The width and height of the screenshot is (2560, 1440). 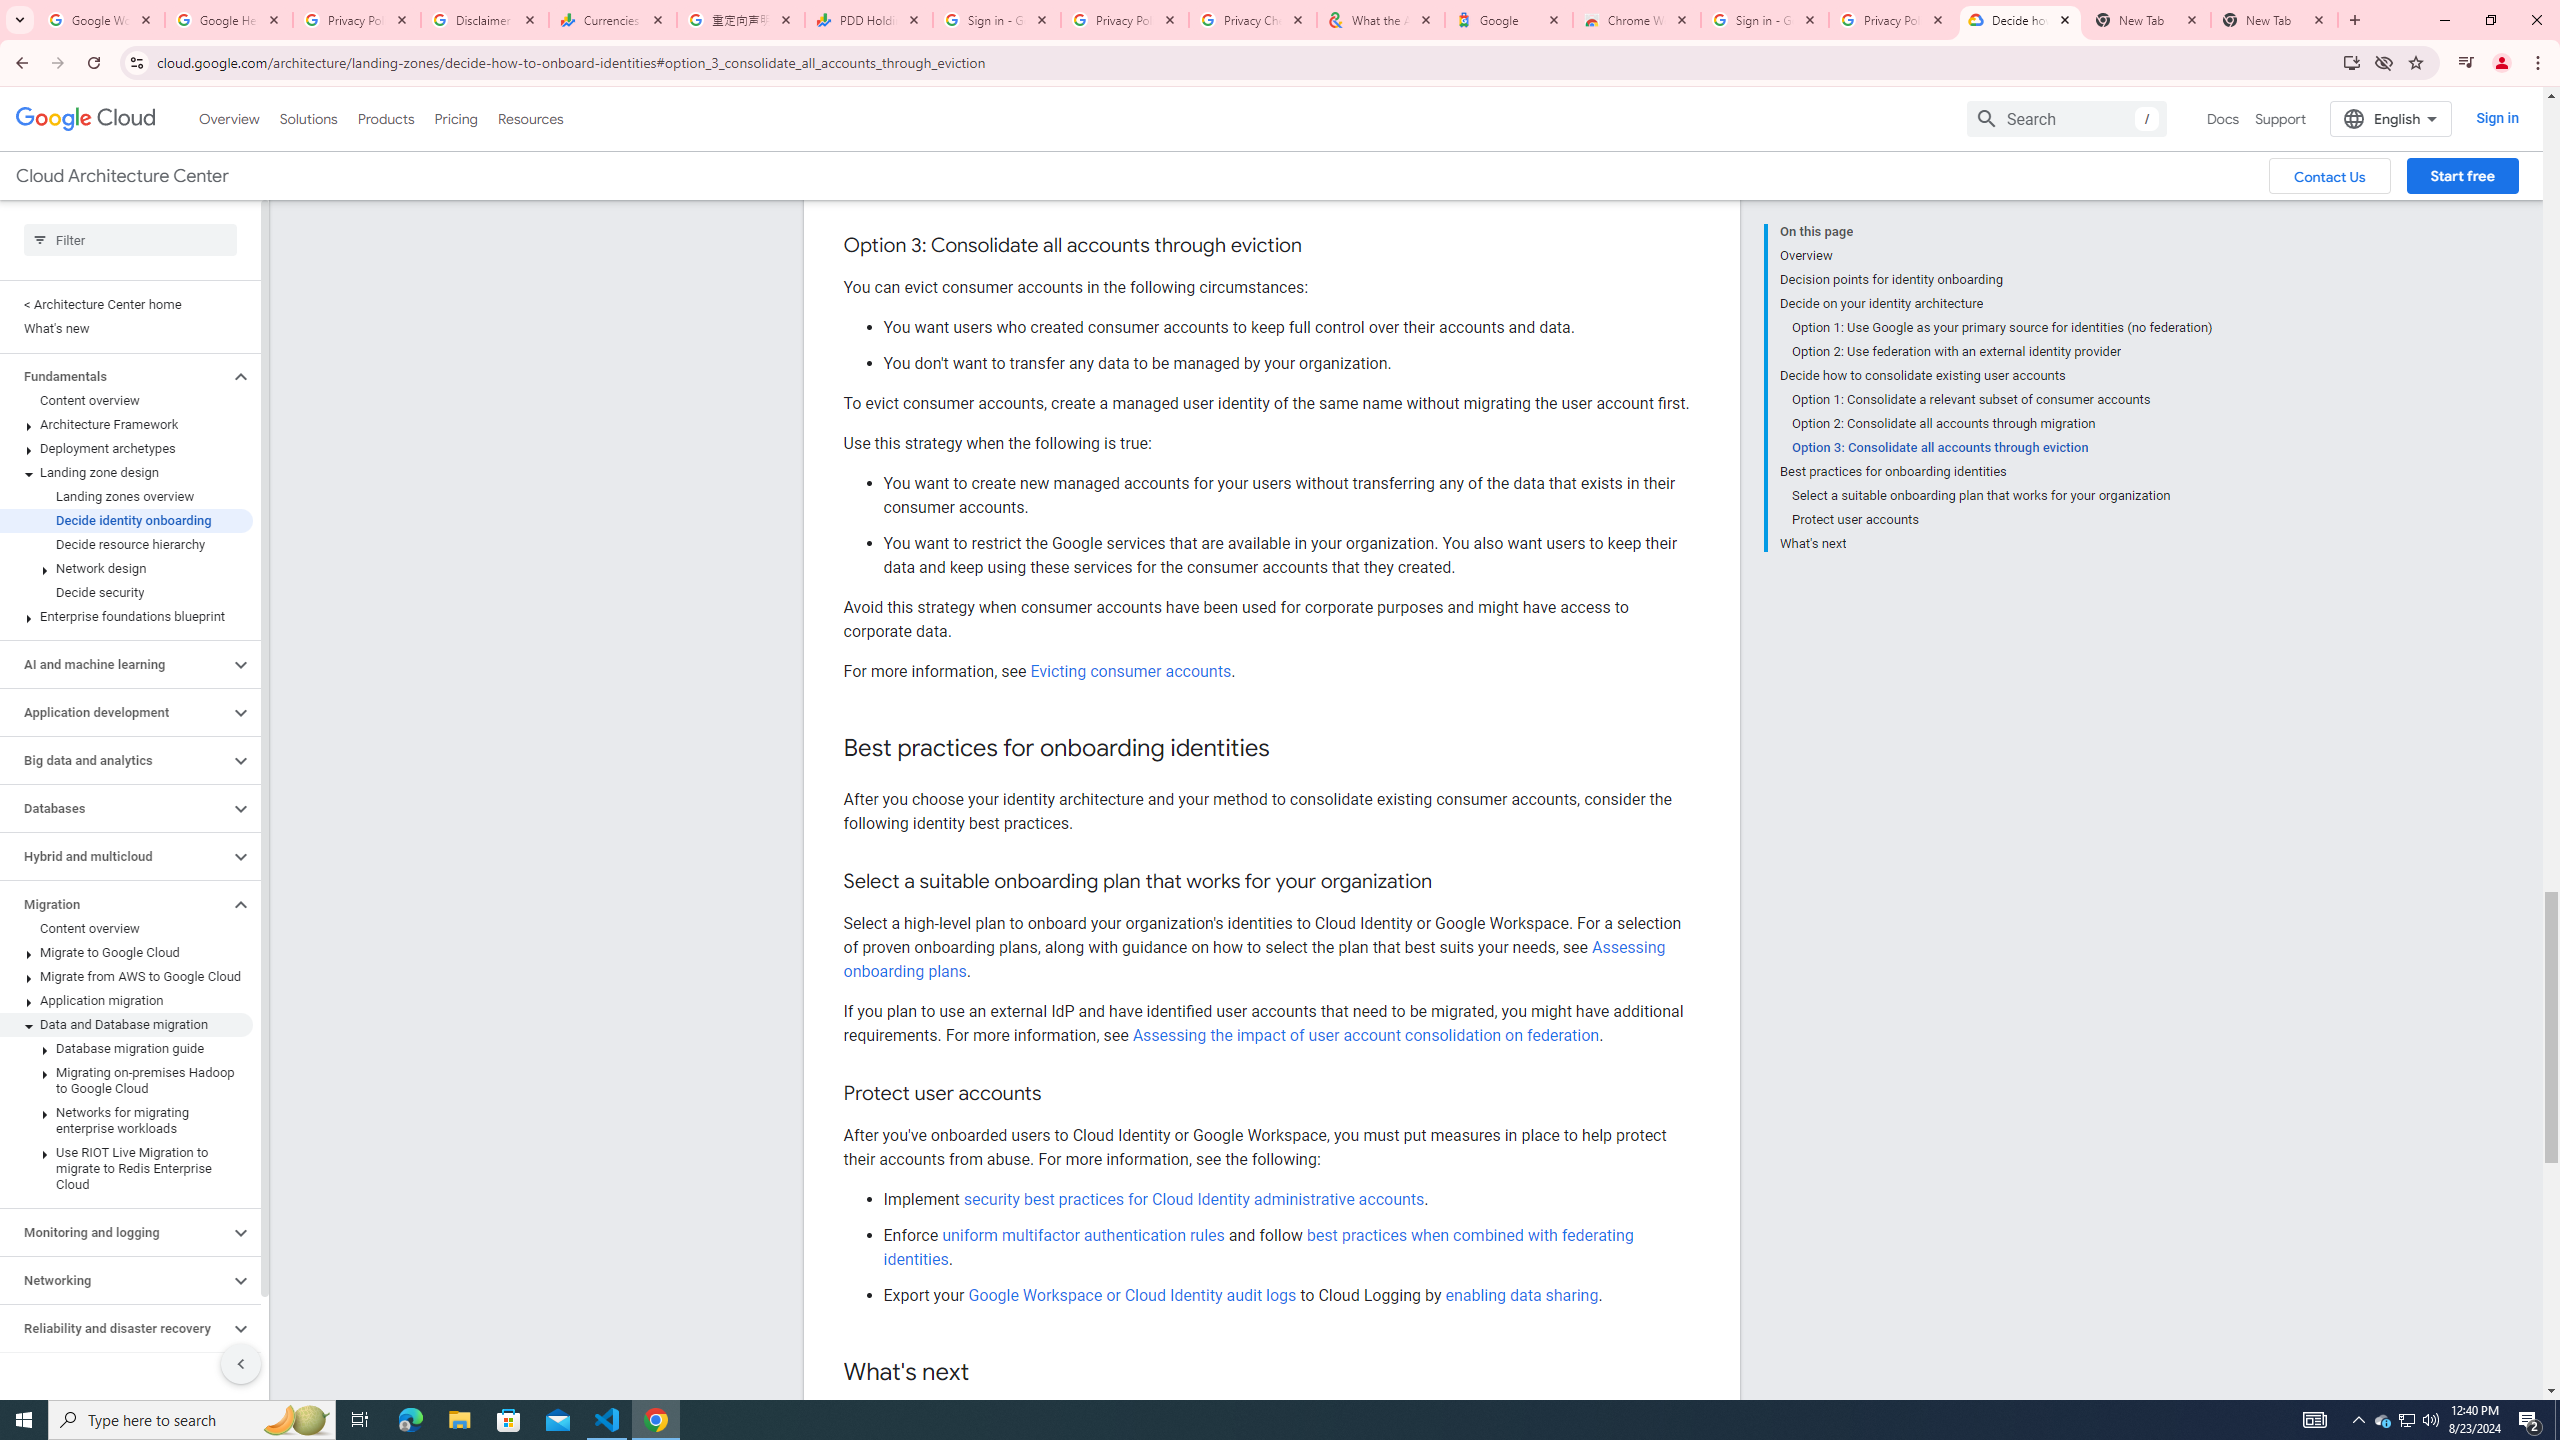 What do you see at coordinates (1522, 1294) in the screenshot?
I see `enabling data sharing` at bounding box center [1522, 1294].